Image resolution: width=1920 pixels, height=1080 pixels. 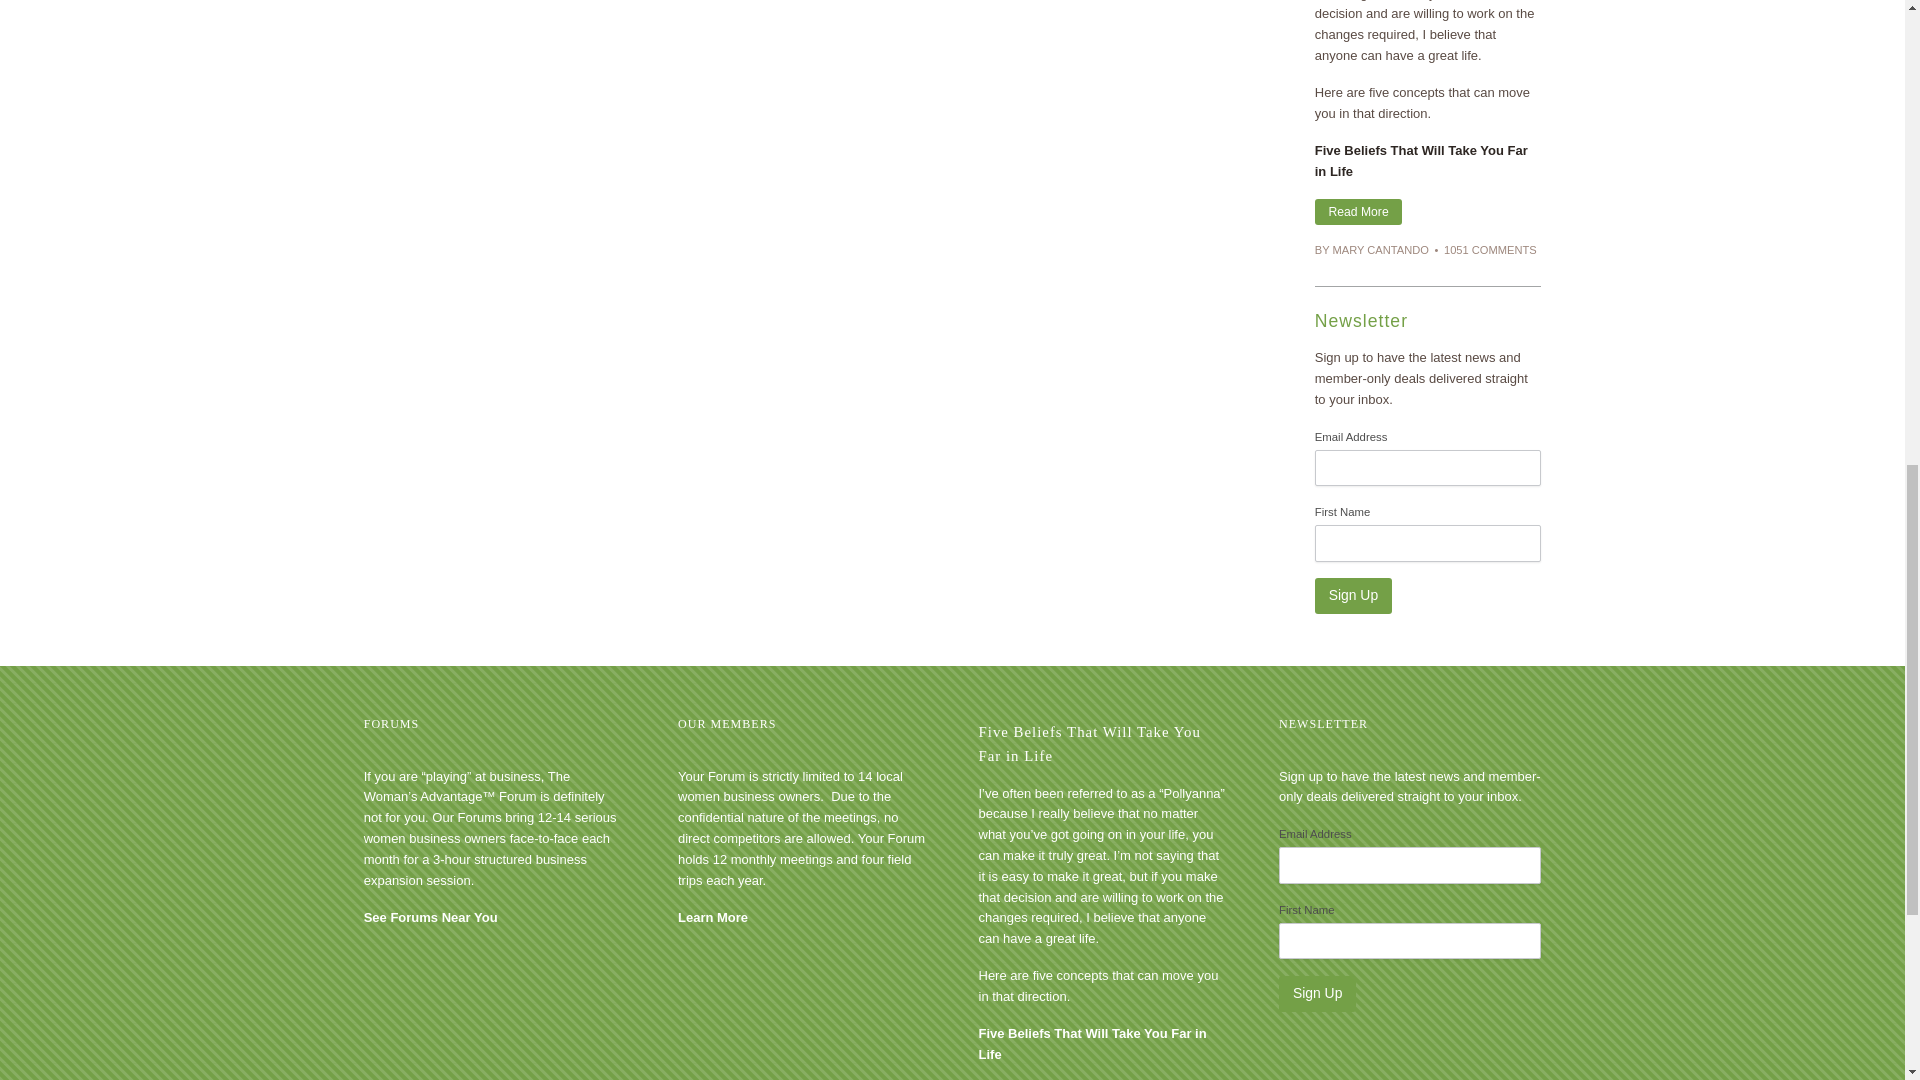 I want to click on 1051 COMMENTS, so click(x=1490, y=250).